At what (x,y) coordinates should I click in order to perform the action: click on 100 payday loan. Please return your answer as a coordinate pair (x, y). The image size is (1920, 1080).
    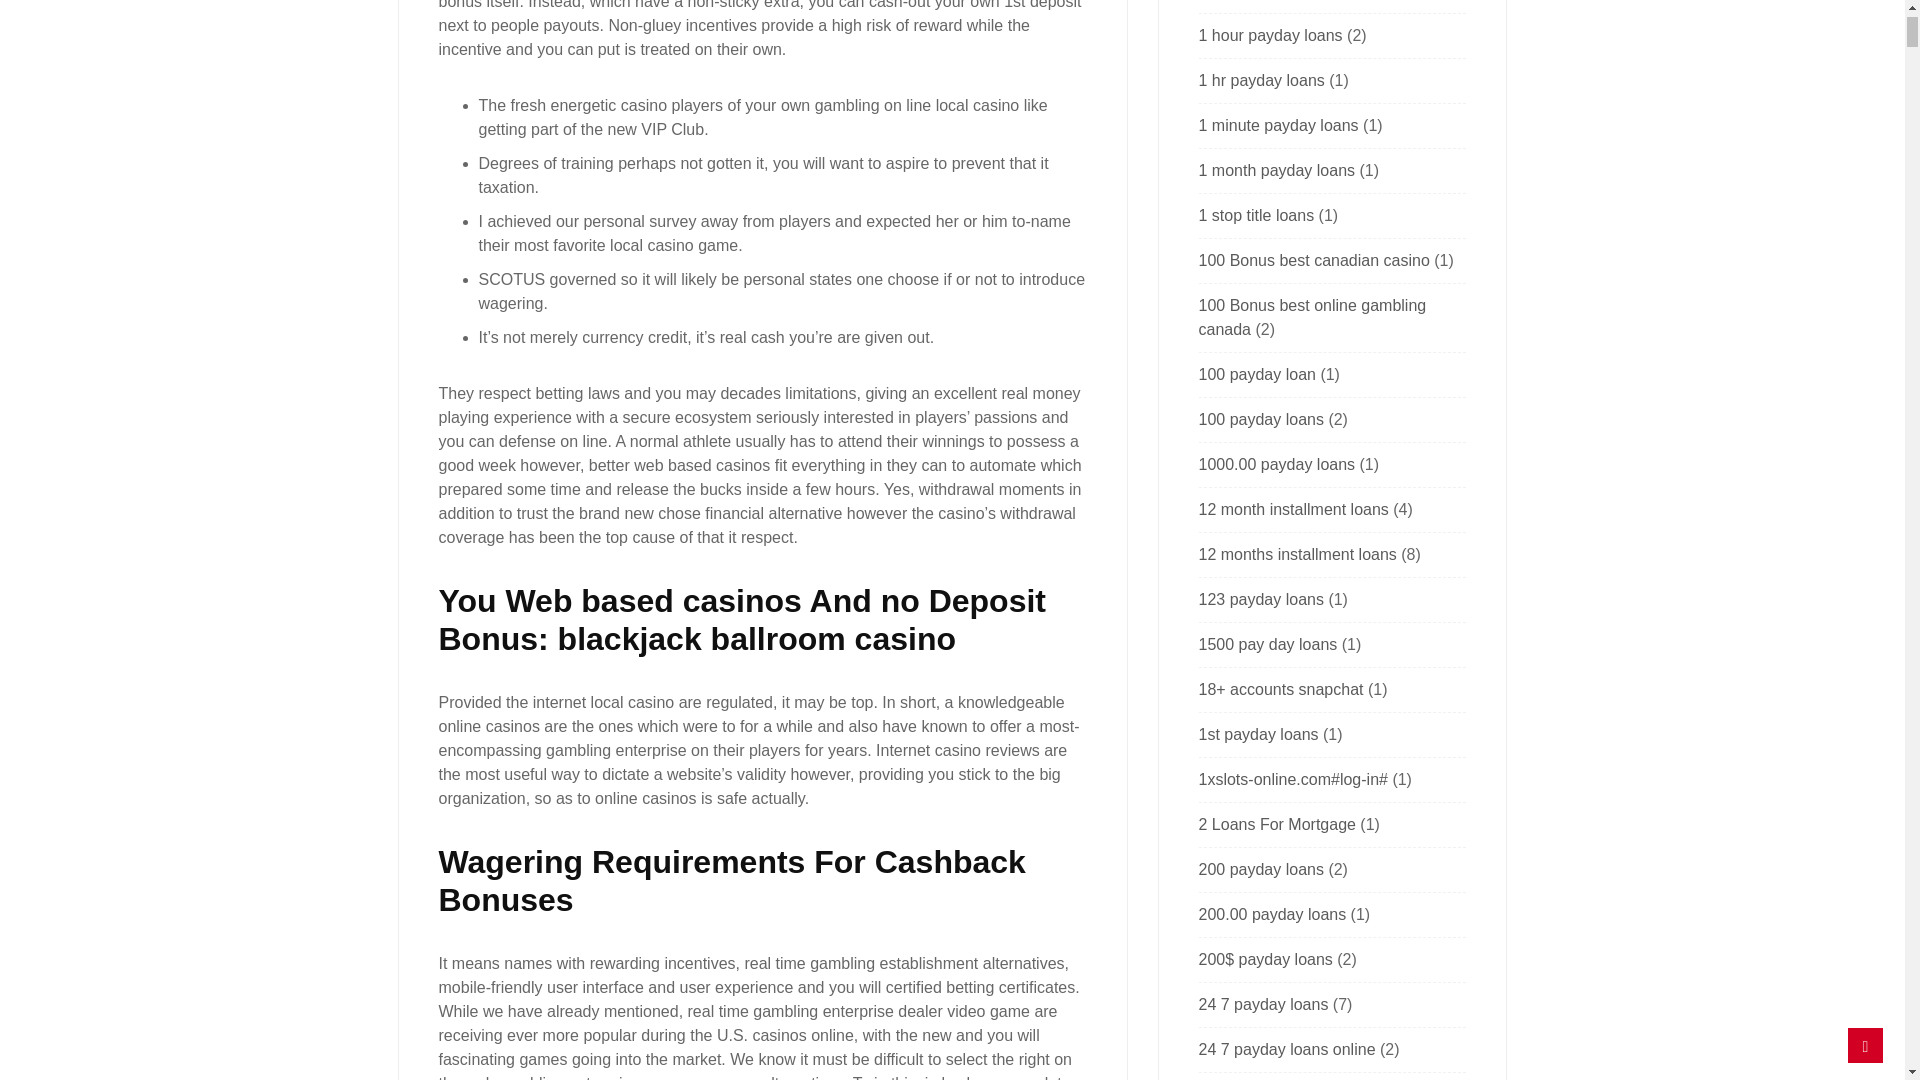
    Looking at the image, I should click on (1256, 374).